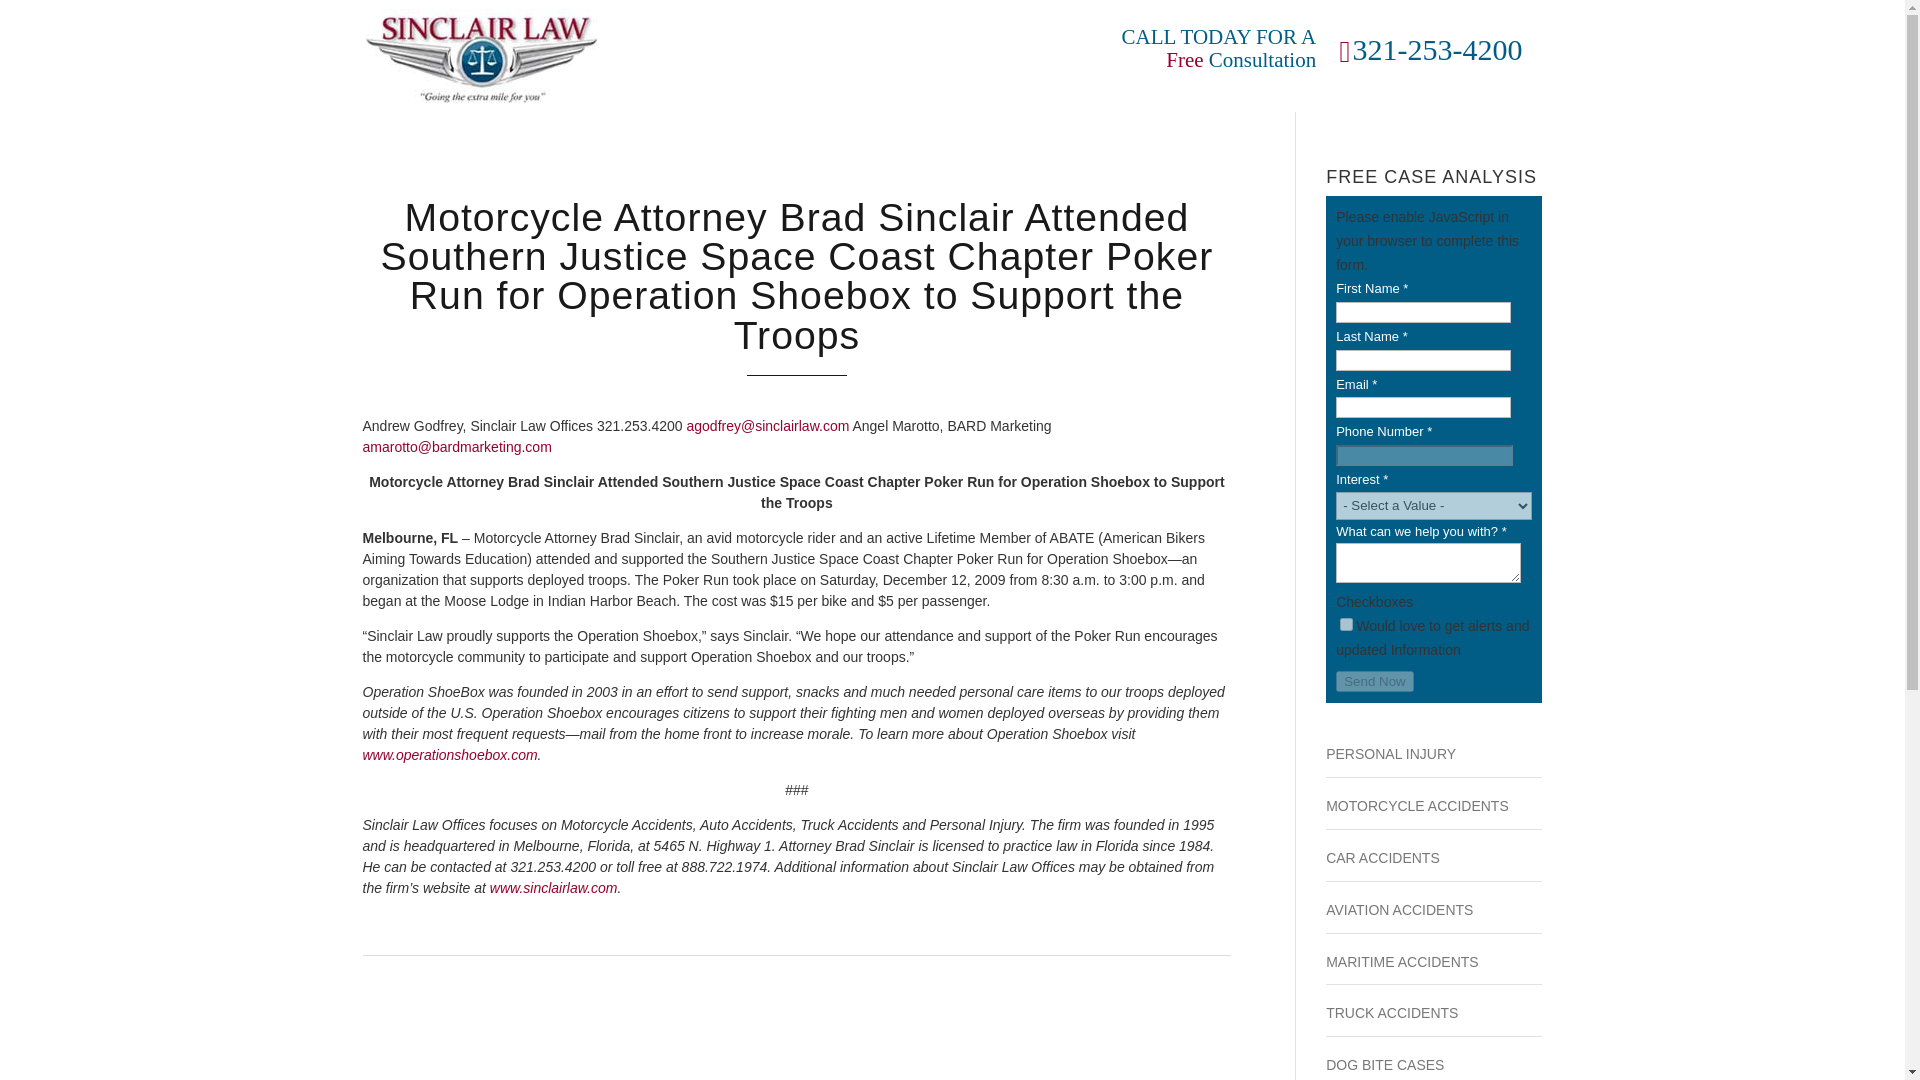  Describe the element at coordinates (1384, 1065) in the screenshot. I see `DOG BITE CASES` at that location.